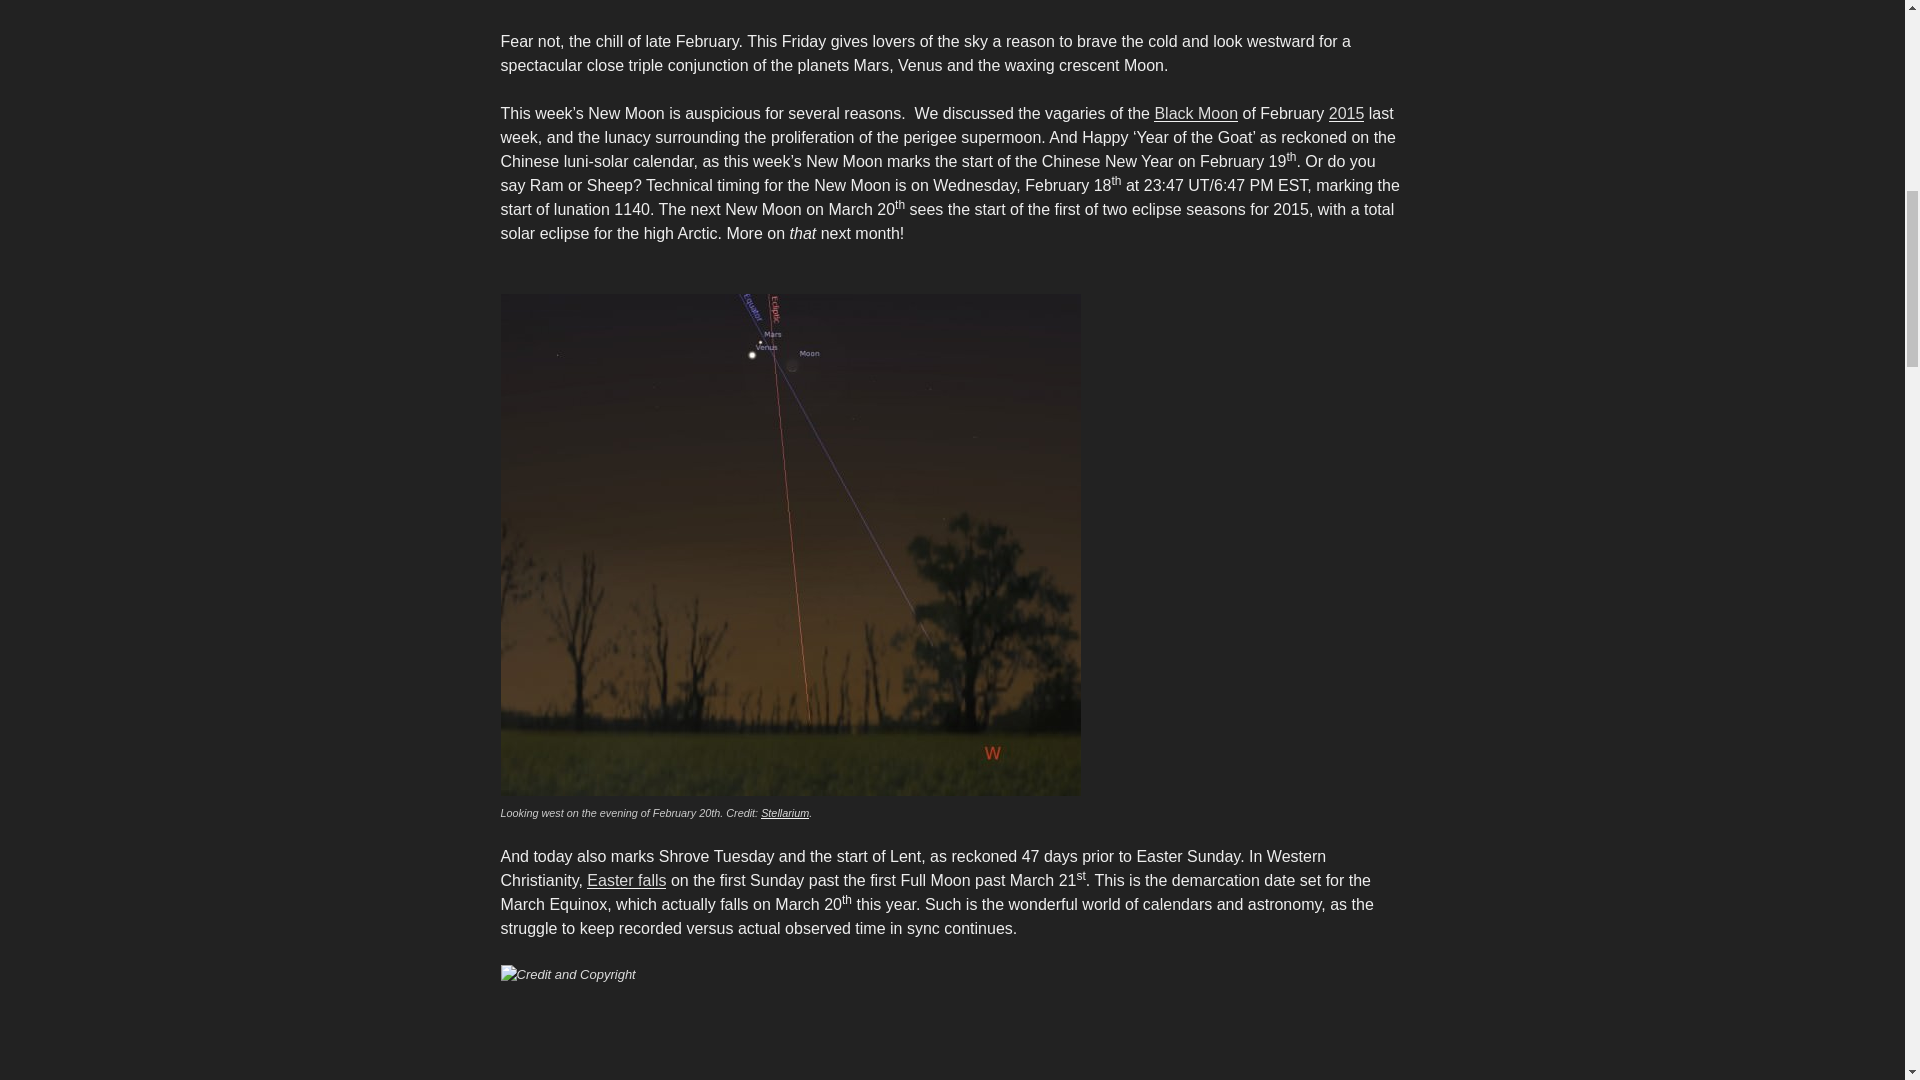 This screenshot has width=1920, height=1080. What do you see at coordinates (1346, 113) in the screenshot?
I see `2015` at bounding box center [1346, 113].